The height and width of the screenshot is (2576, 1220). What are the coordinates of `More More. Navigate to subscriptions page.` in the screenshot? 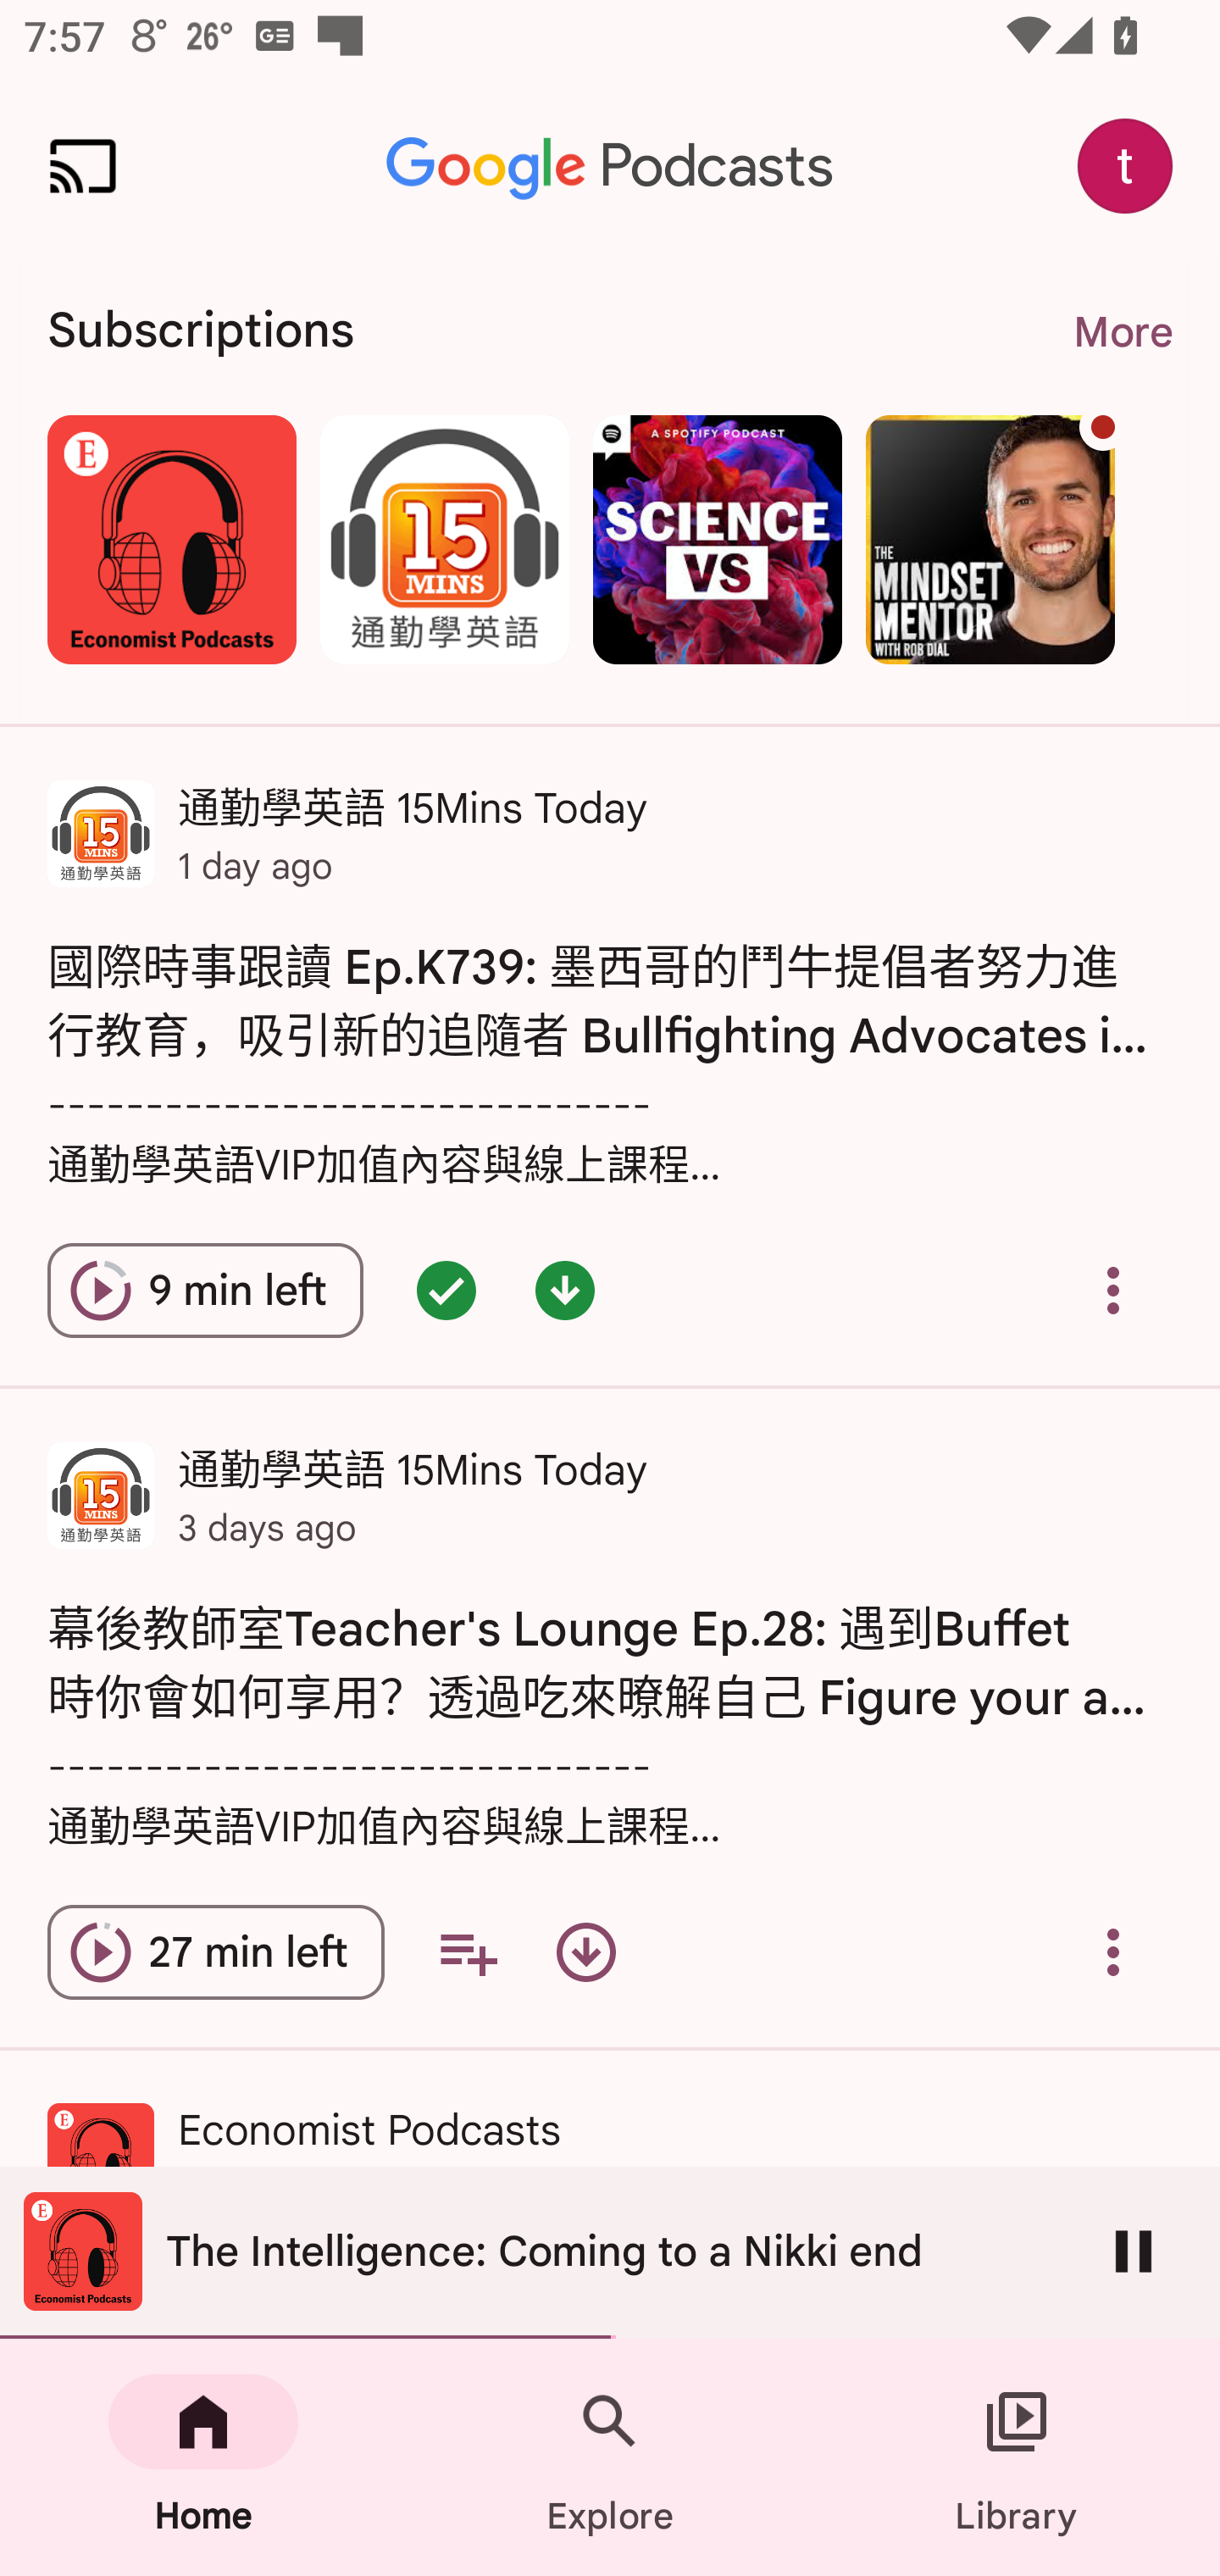 It's located at (1122, 332).